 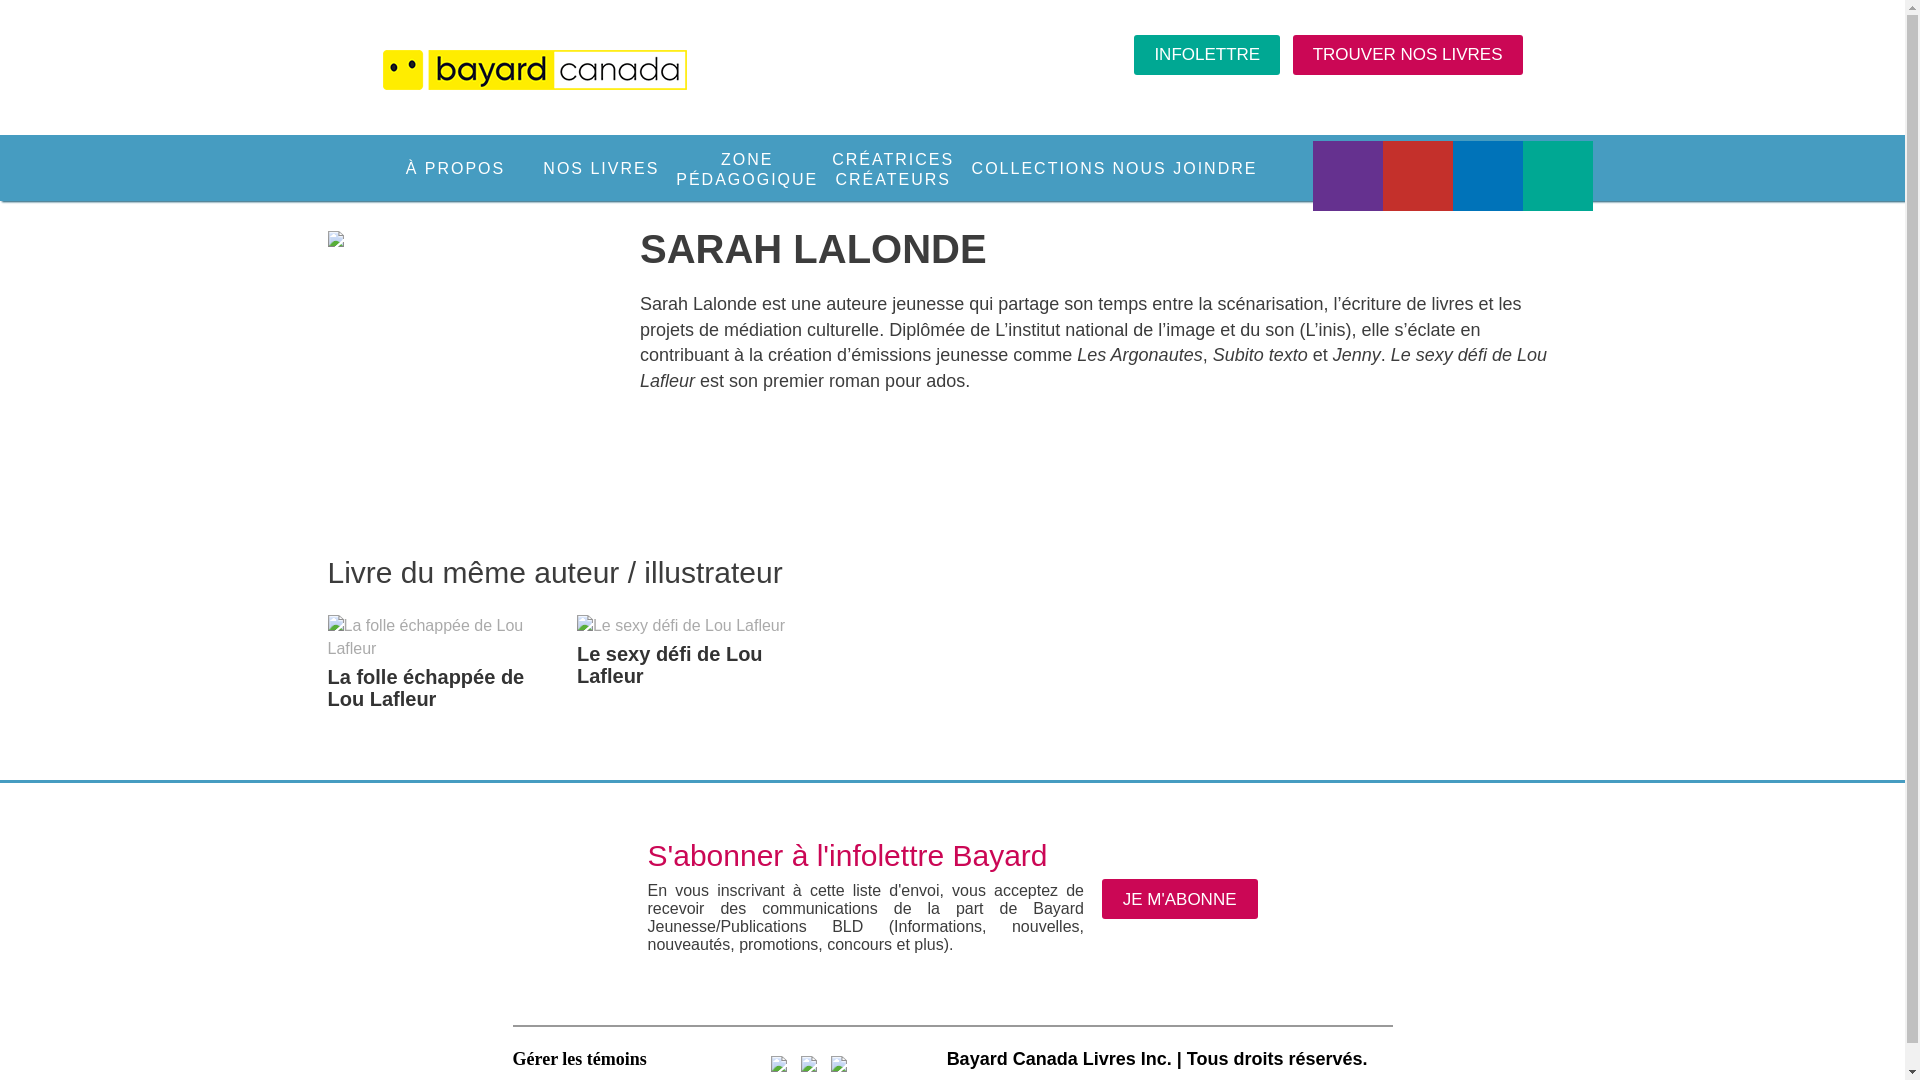 What do you see at coordinates (1185, 169) in the screenshot?
I see `NOUS JOINDRE` at bounding box center [1185, 169].